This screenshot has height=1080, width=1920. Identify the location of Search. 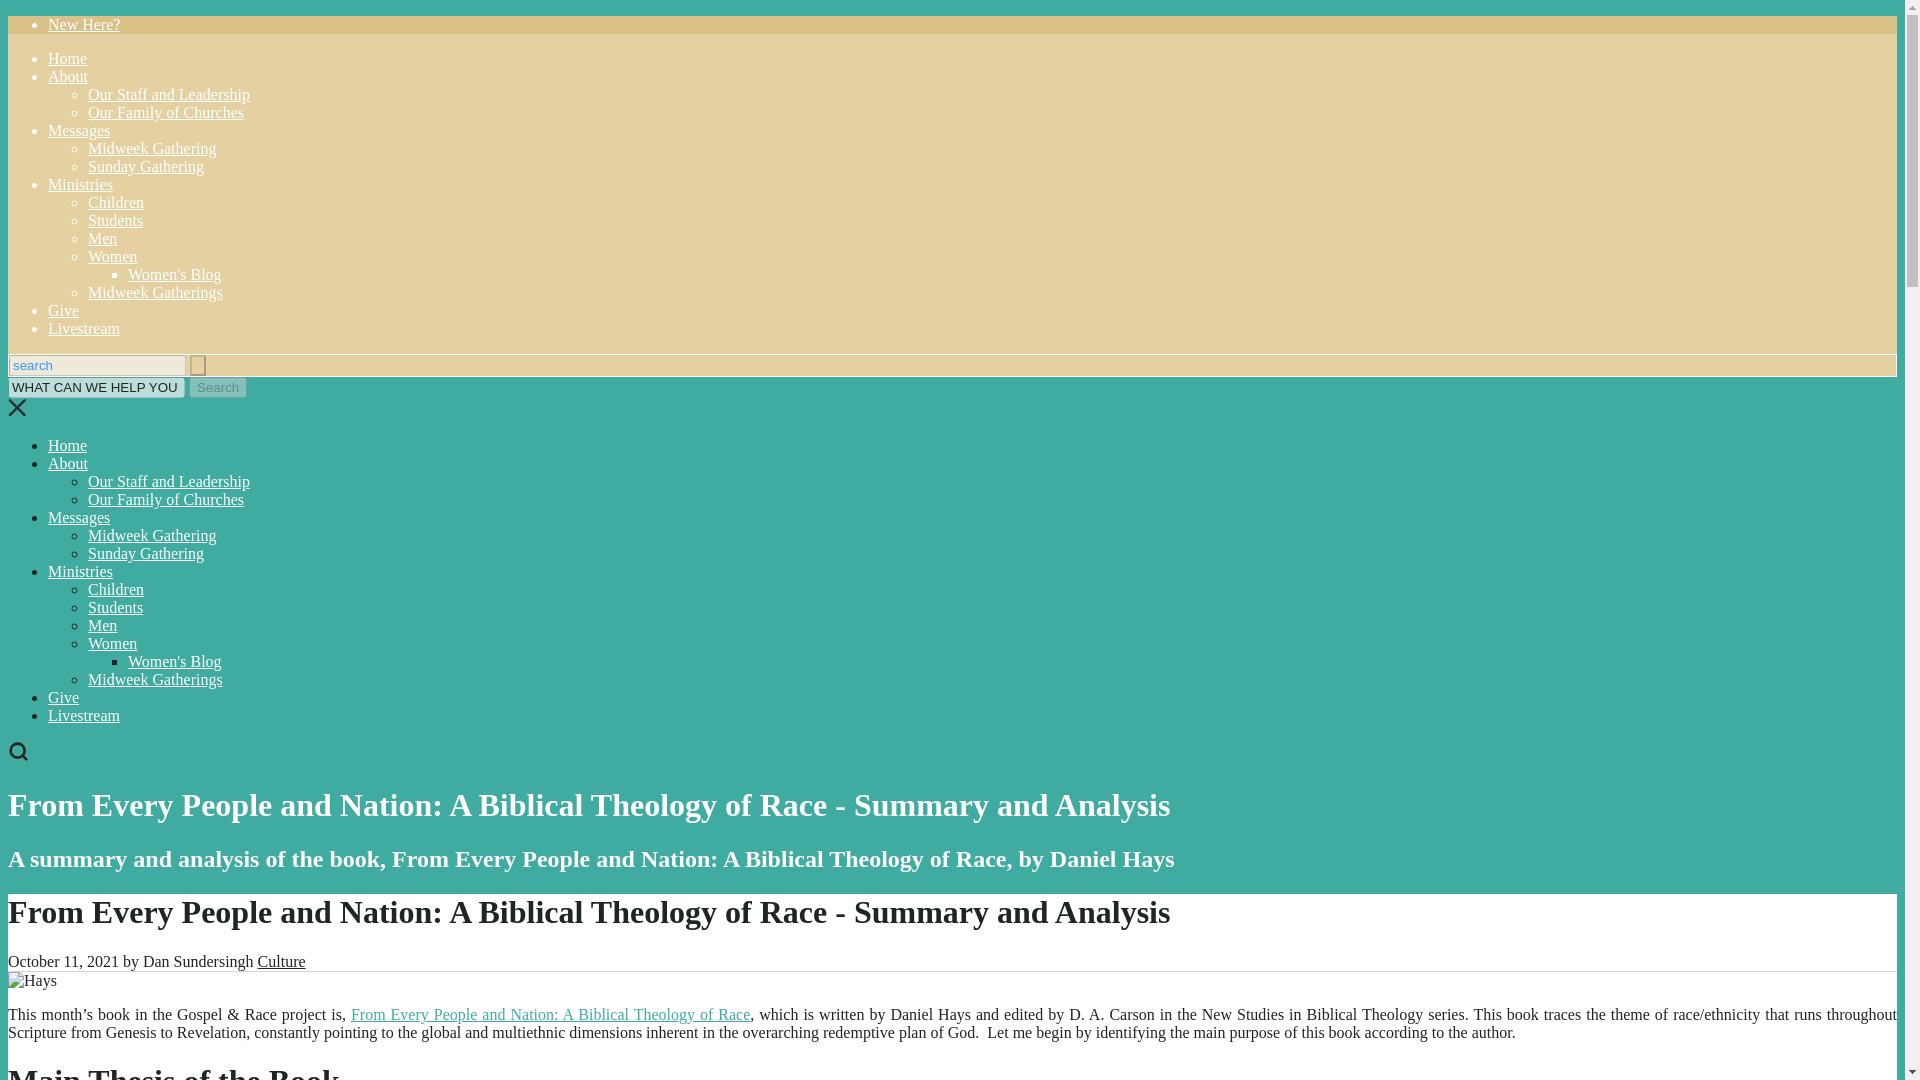
(218, 387).